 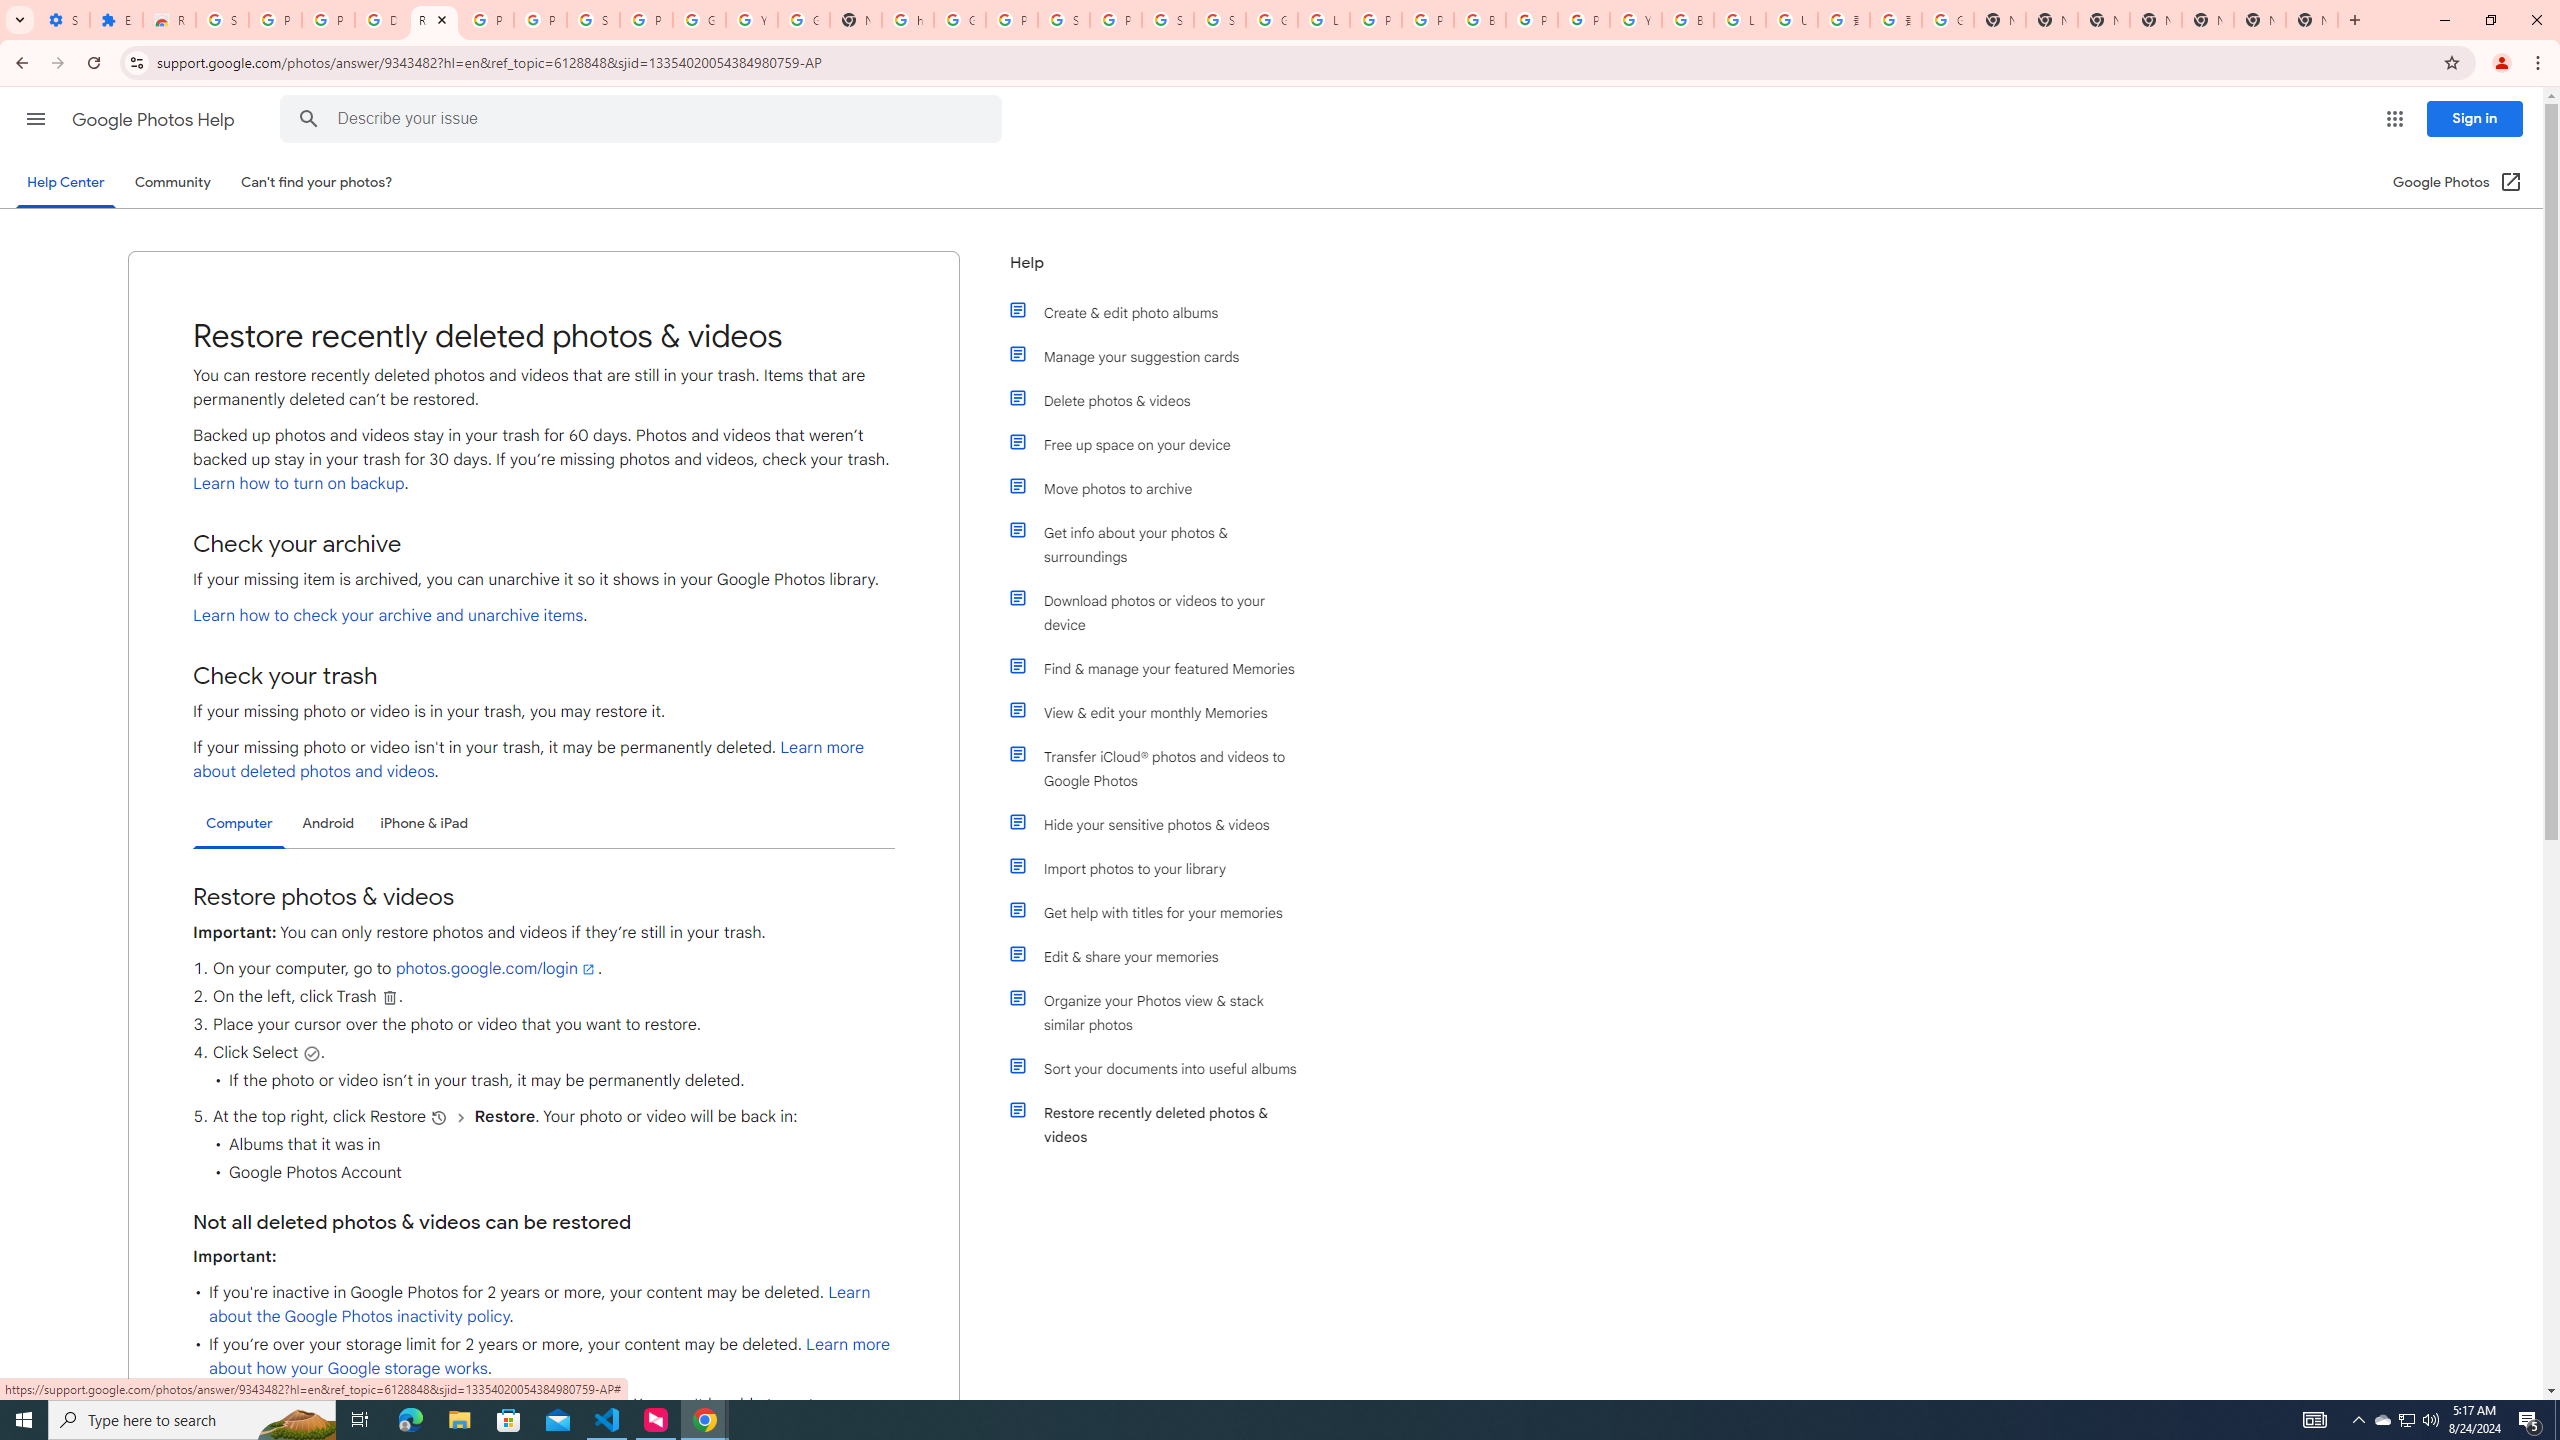 What do you see at coordinates (1163, 488) in the screenshot?
I see `Move photos to archive` at bounding box center [1163, 488].